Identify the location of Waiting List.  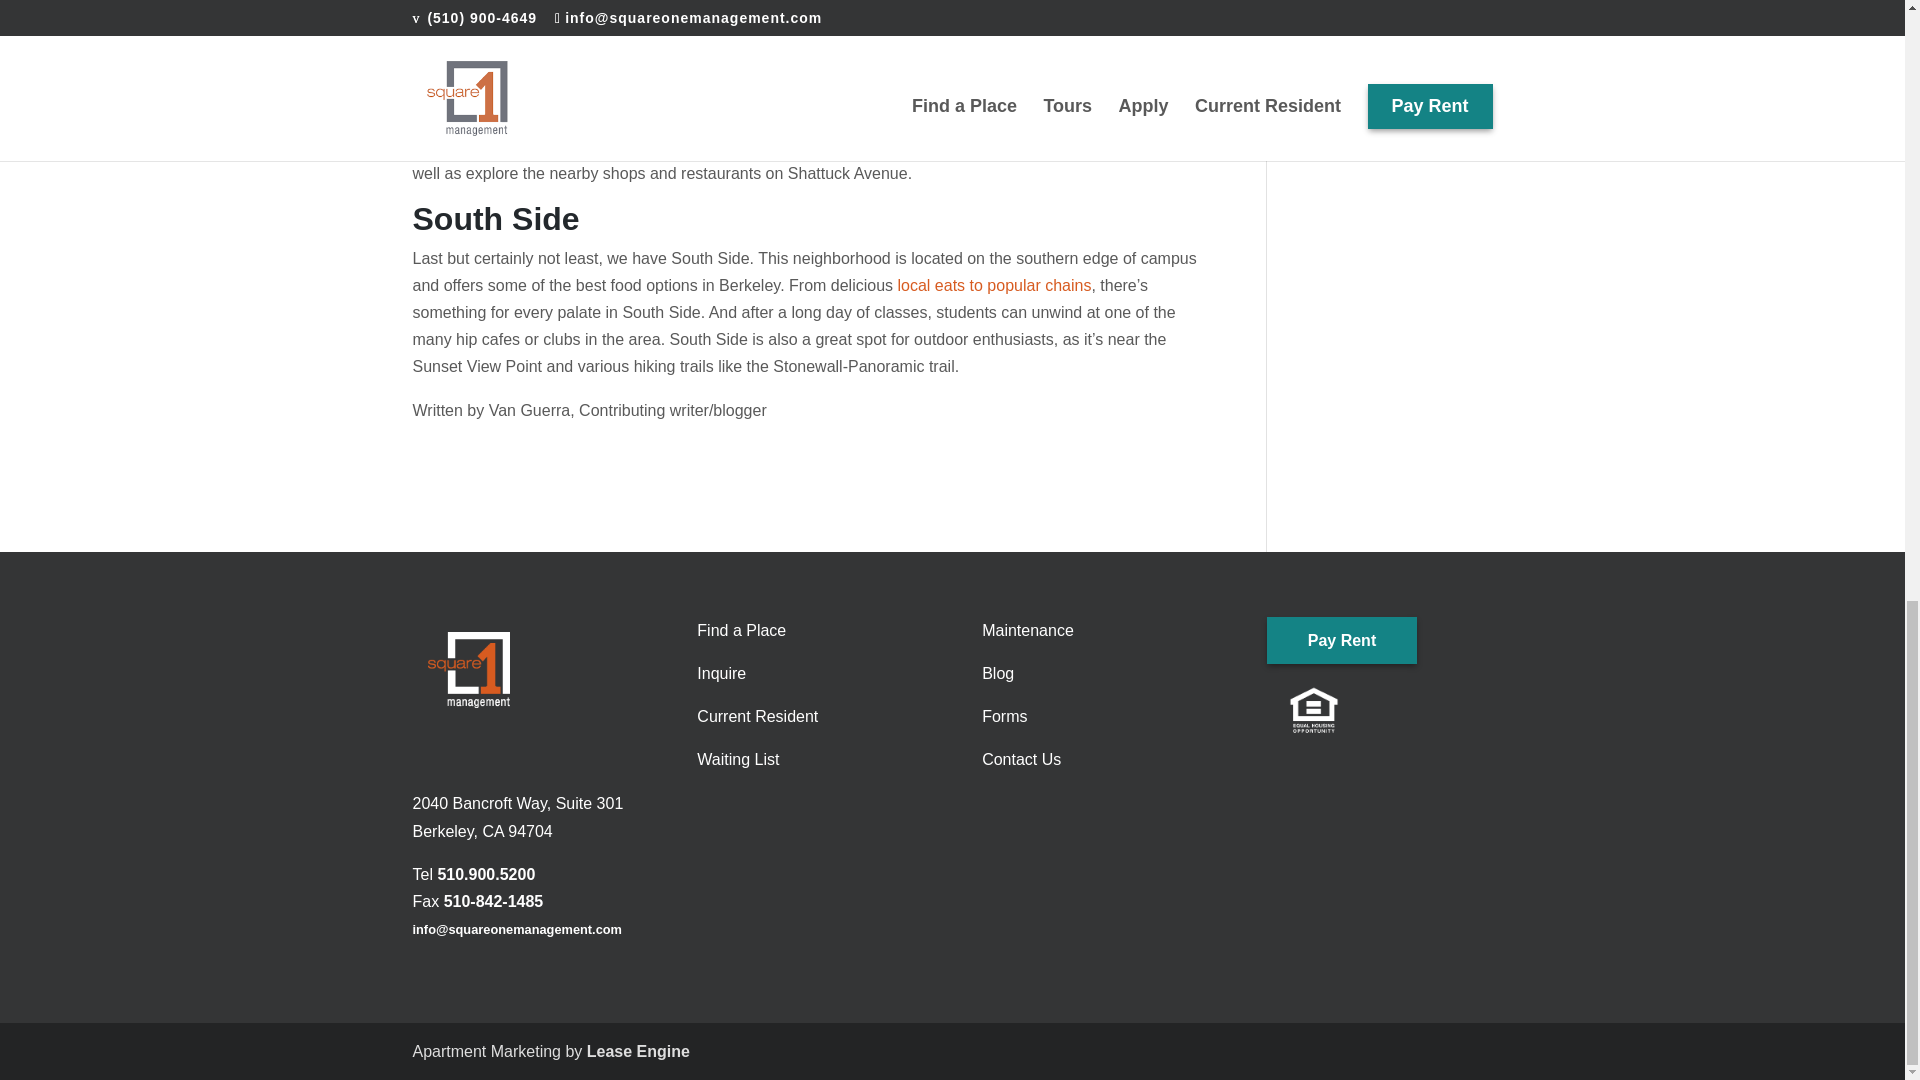
(738, 758).